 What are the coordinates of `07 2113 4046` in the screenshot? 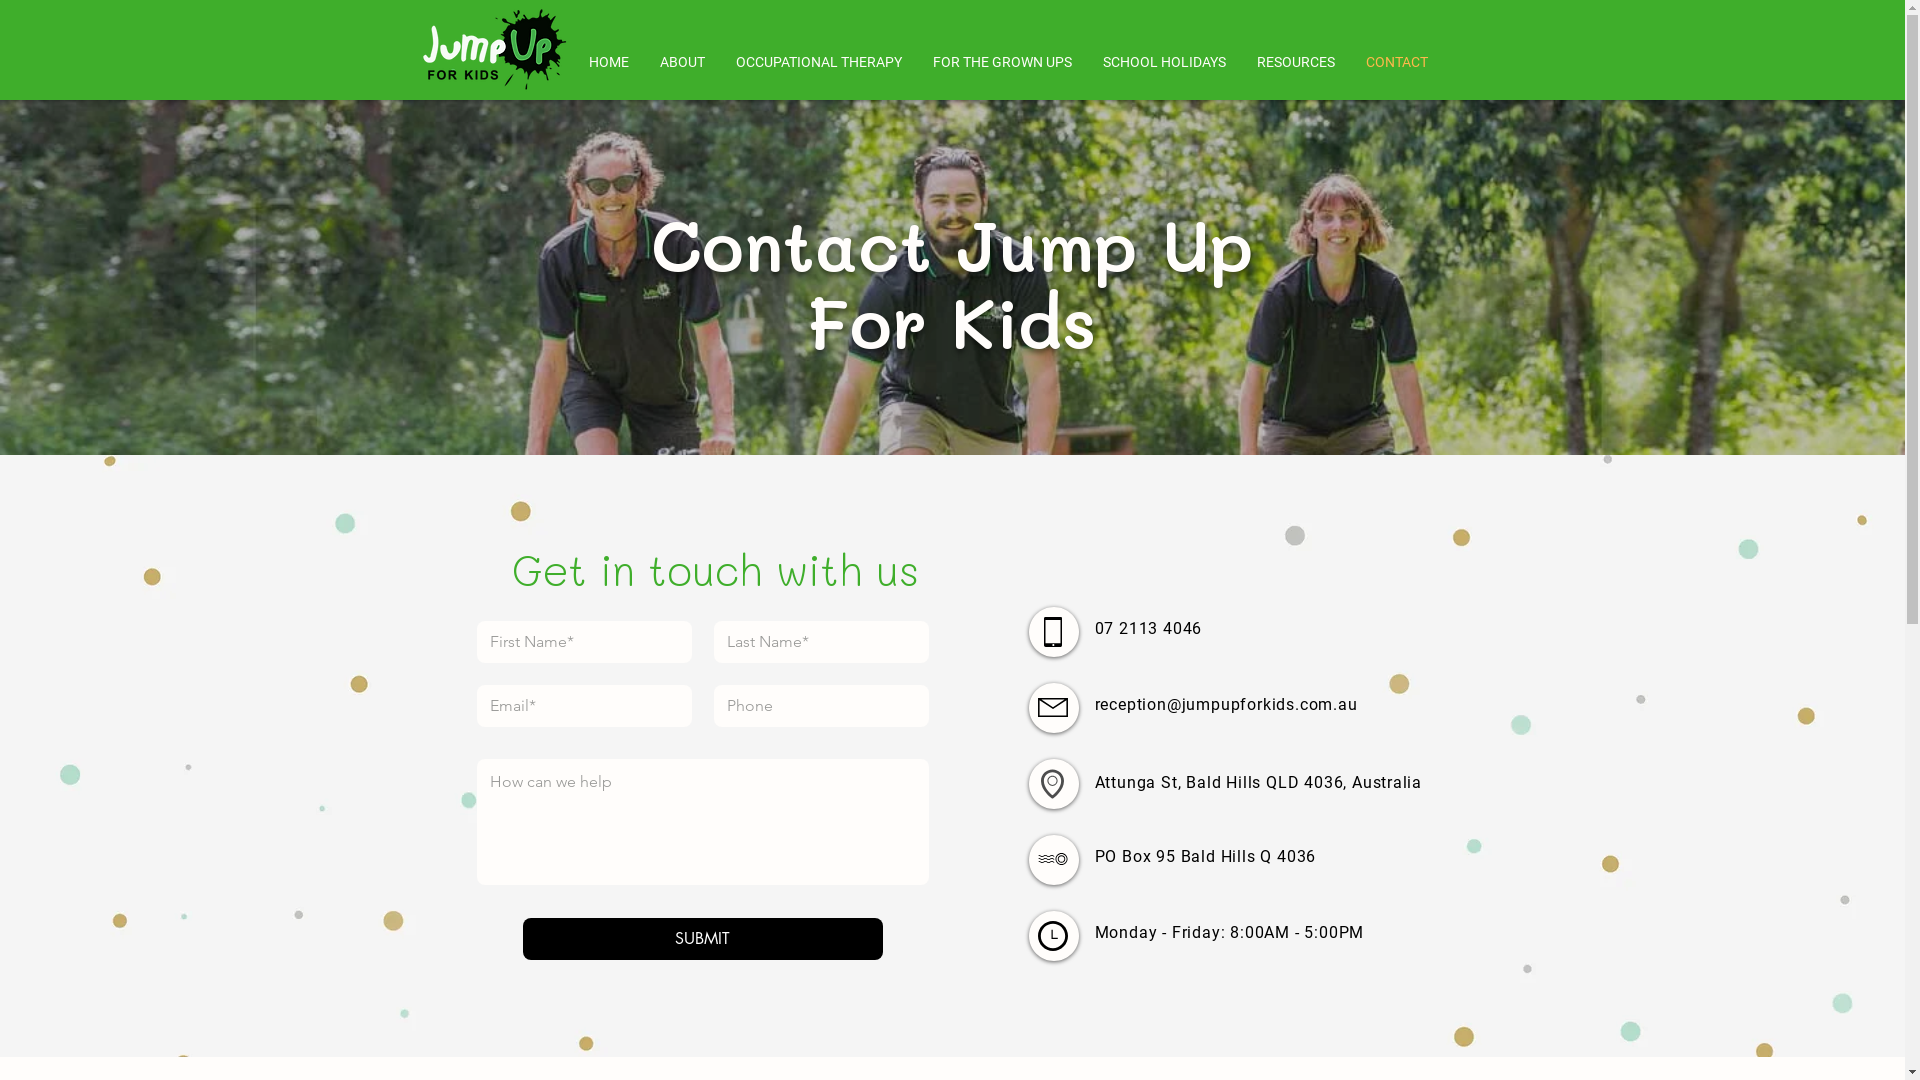 It's located at (1148, 628).